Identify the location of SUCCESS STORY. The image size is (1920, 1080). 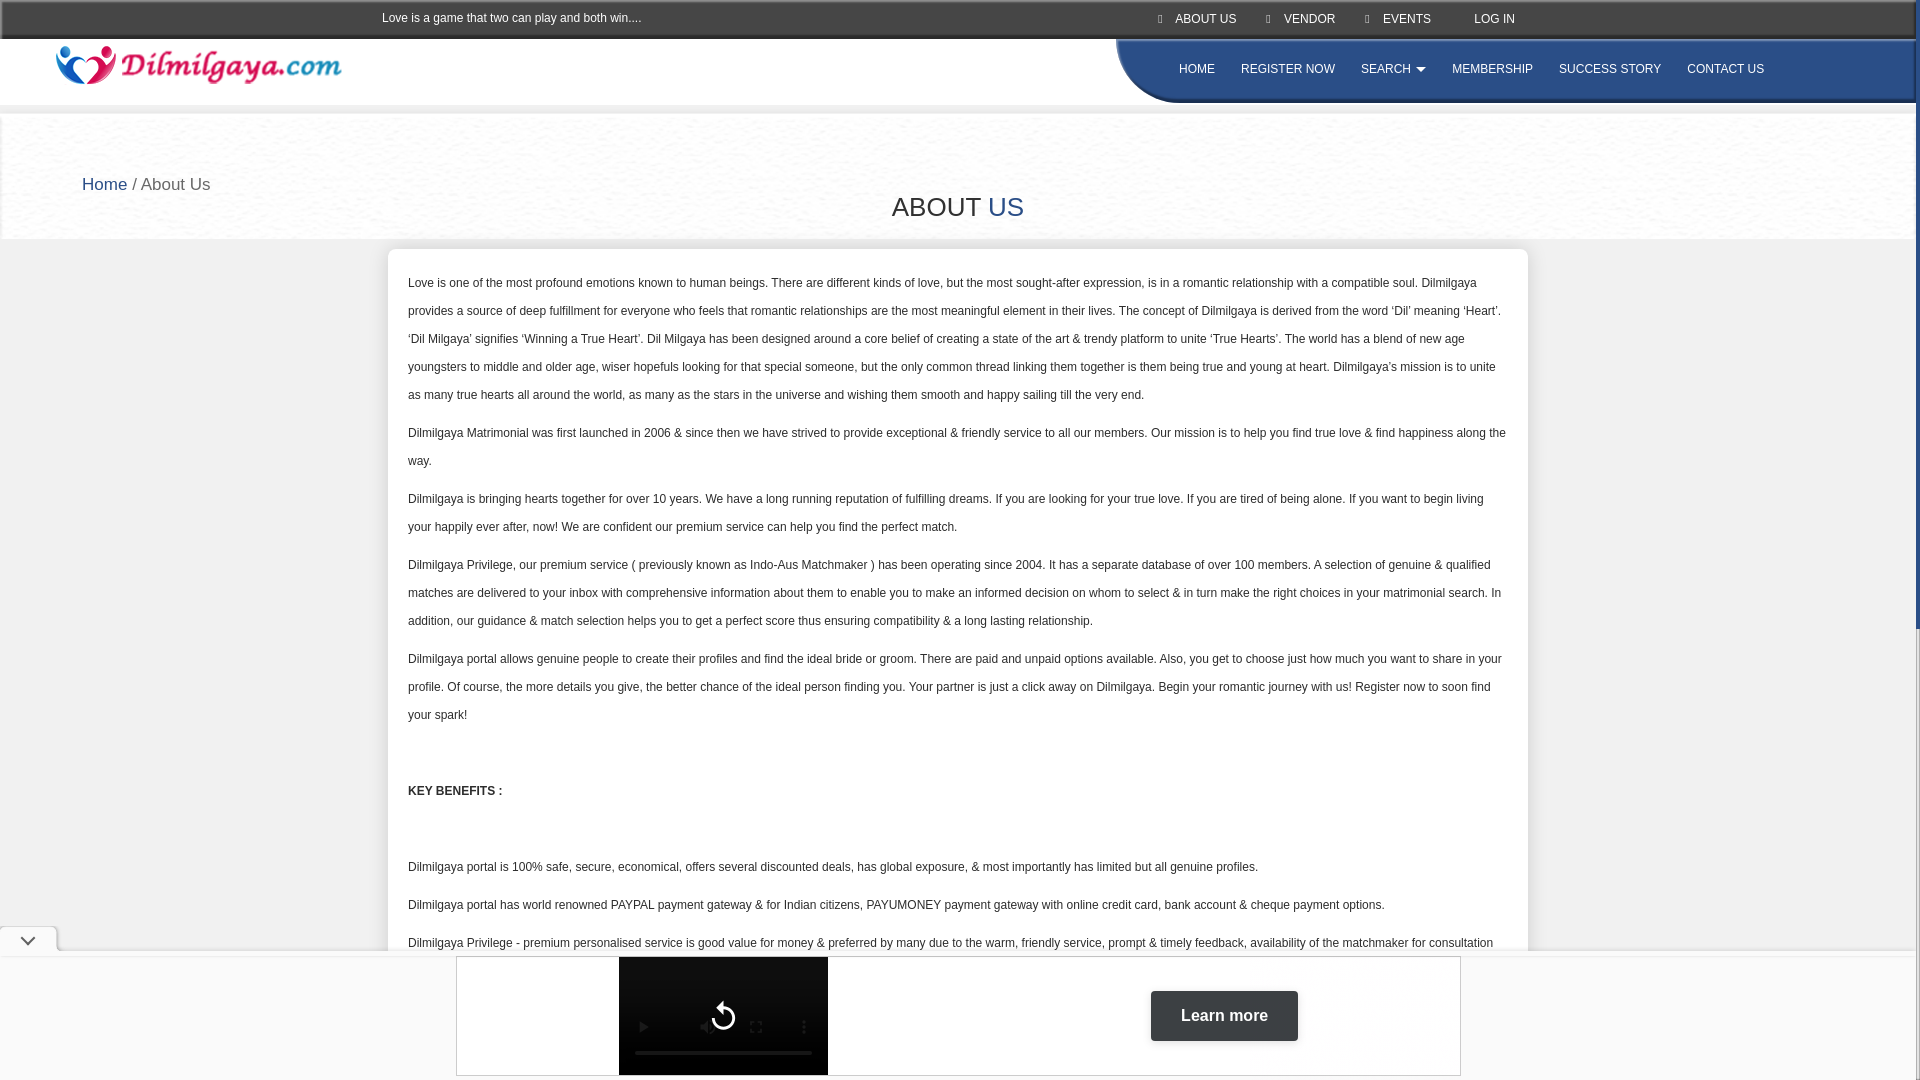
(1610, 68).